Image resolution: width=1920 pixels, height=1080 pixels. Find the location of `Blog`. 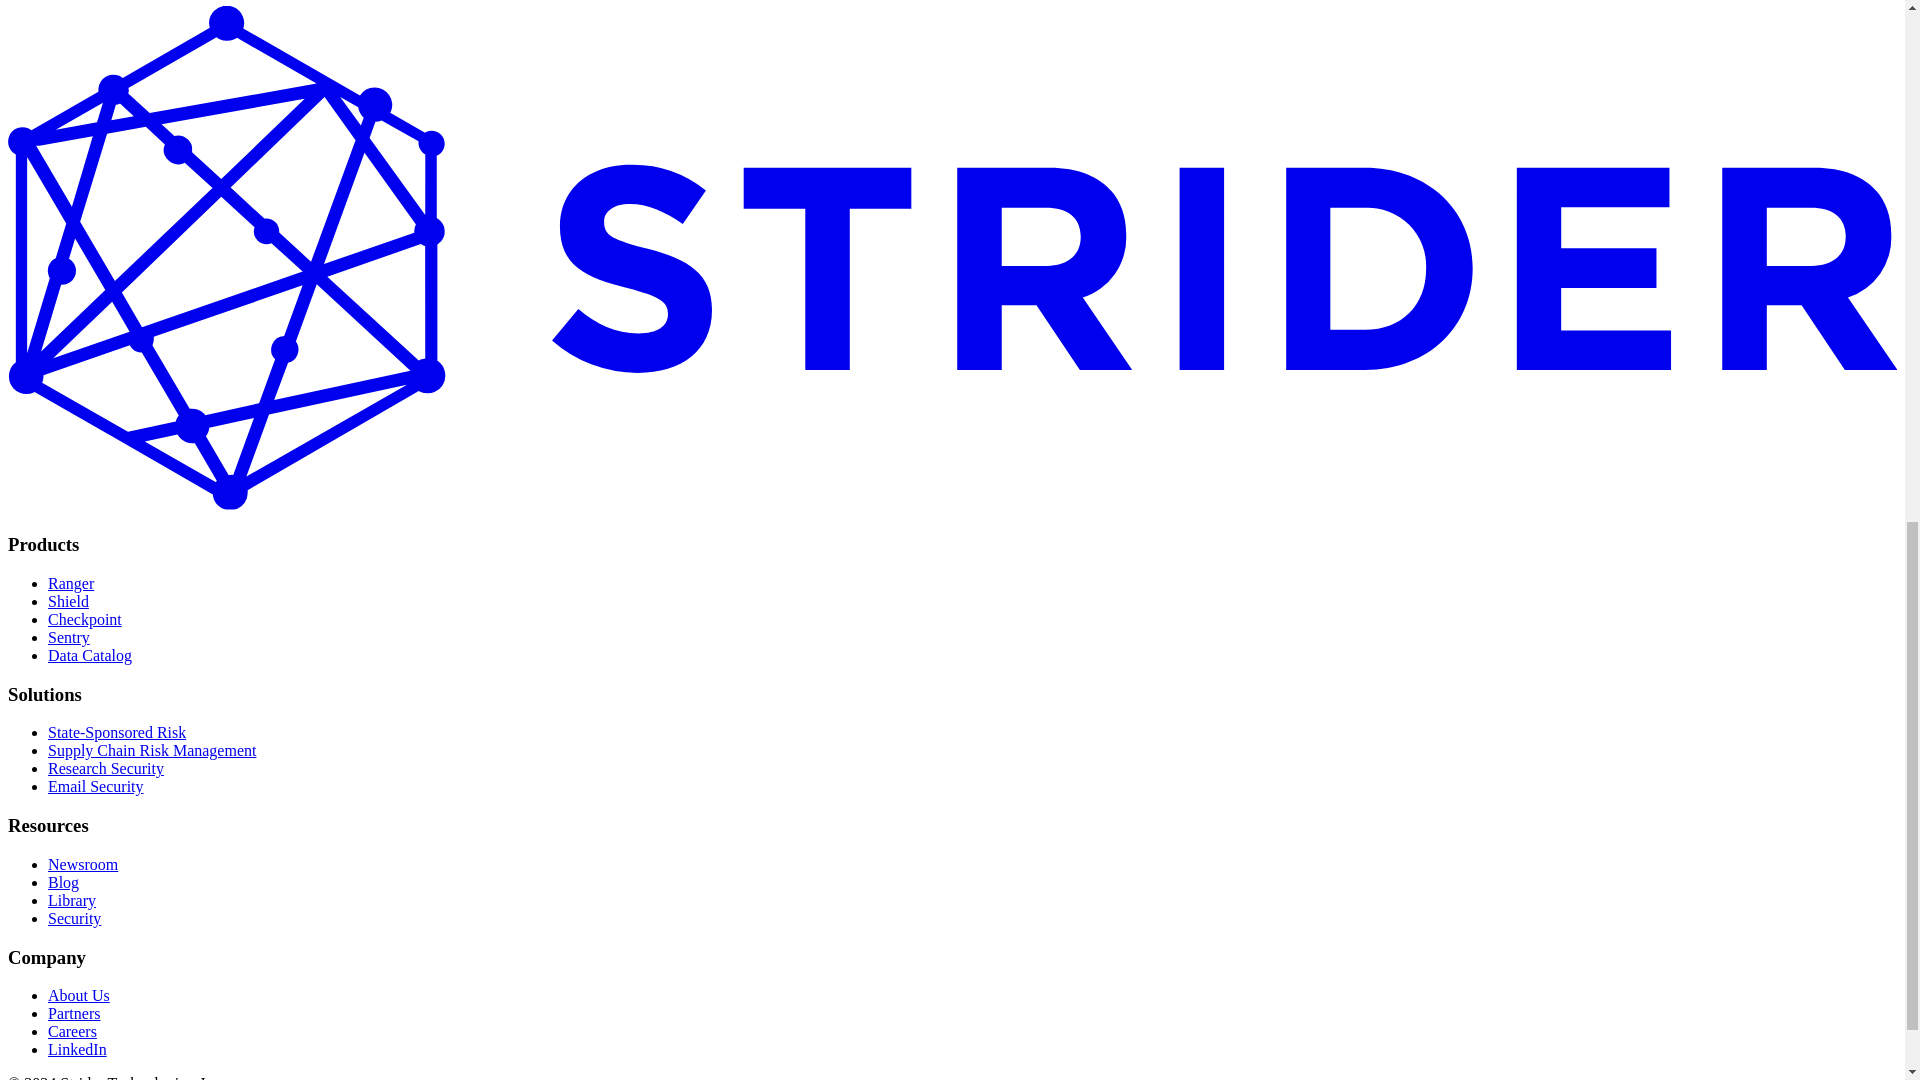

Blog is located at coordinates (63, 882).